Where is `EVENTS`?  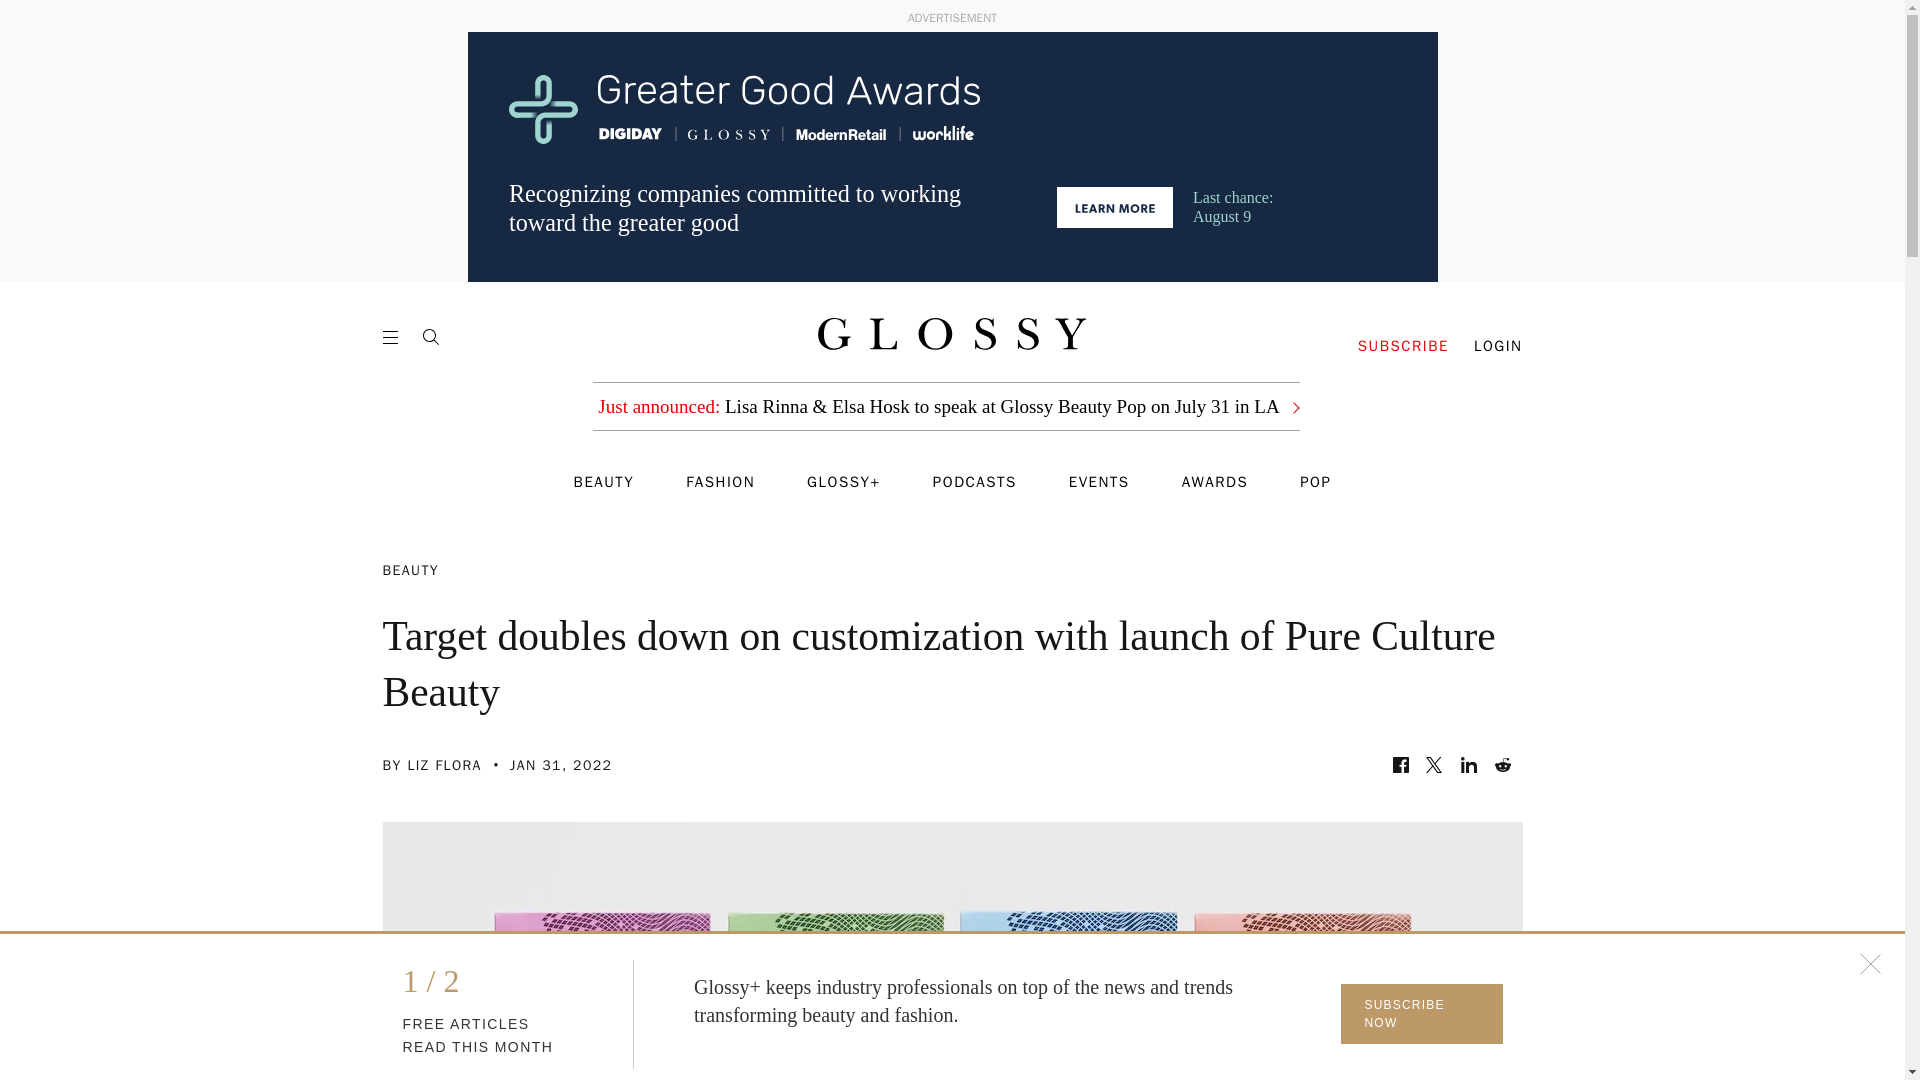 EVENTS is located at coordinates (1100, 482).